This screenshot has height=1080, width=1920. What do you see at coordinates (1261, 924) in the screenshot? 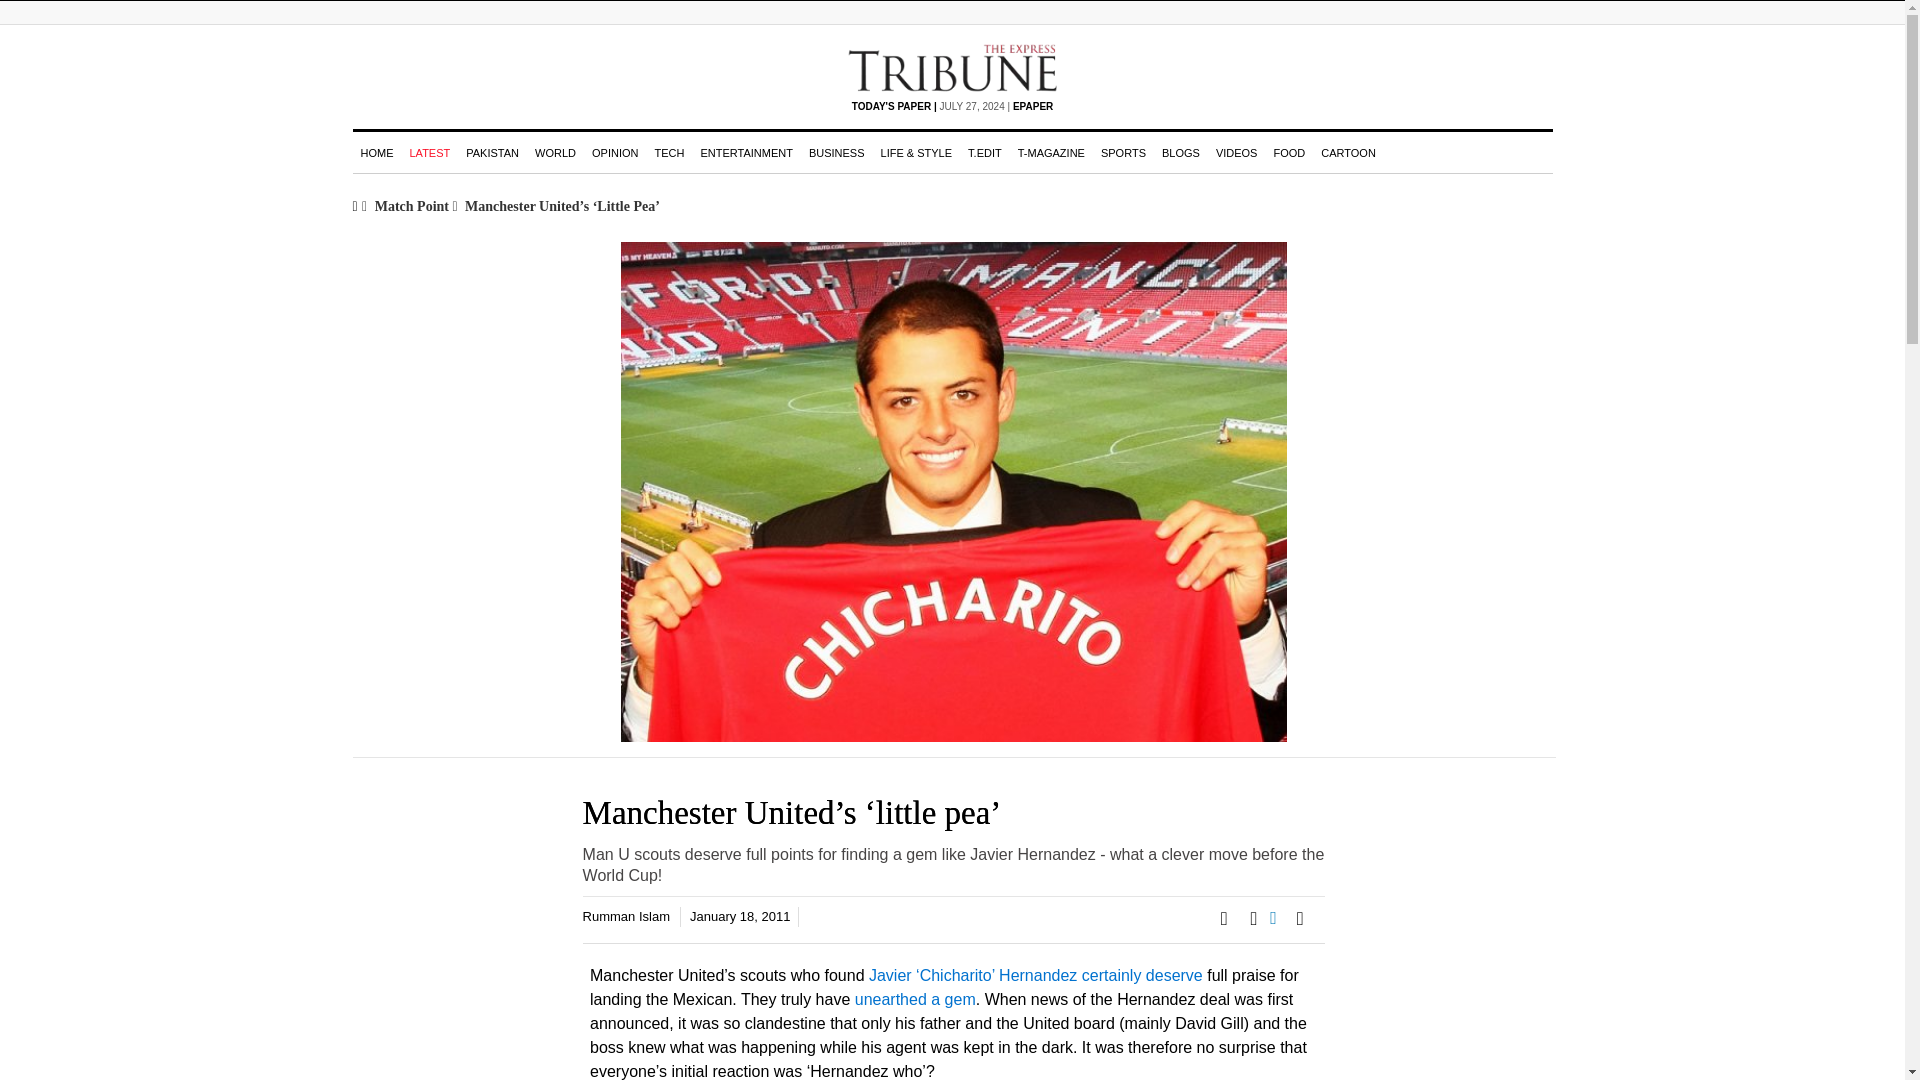
I see `WHATSUP` at bounding box center [1261, 924].